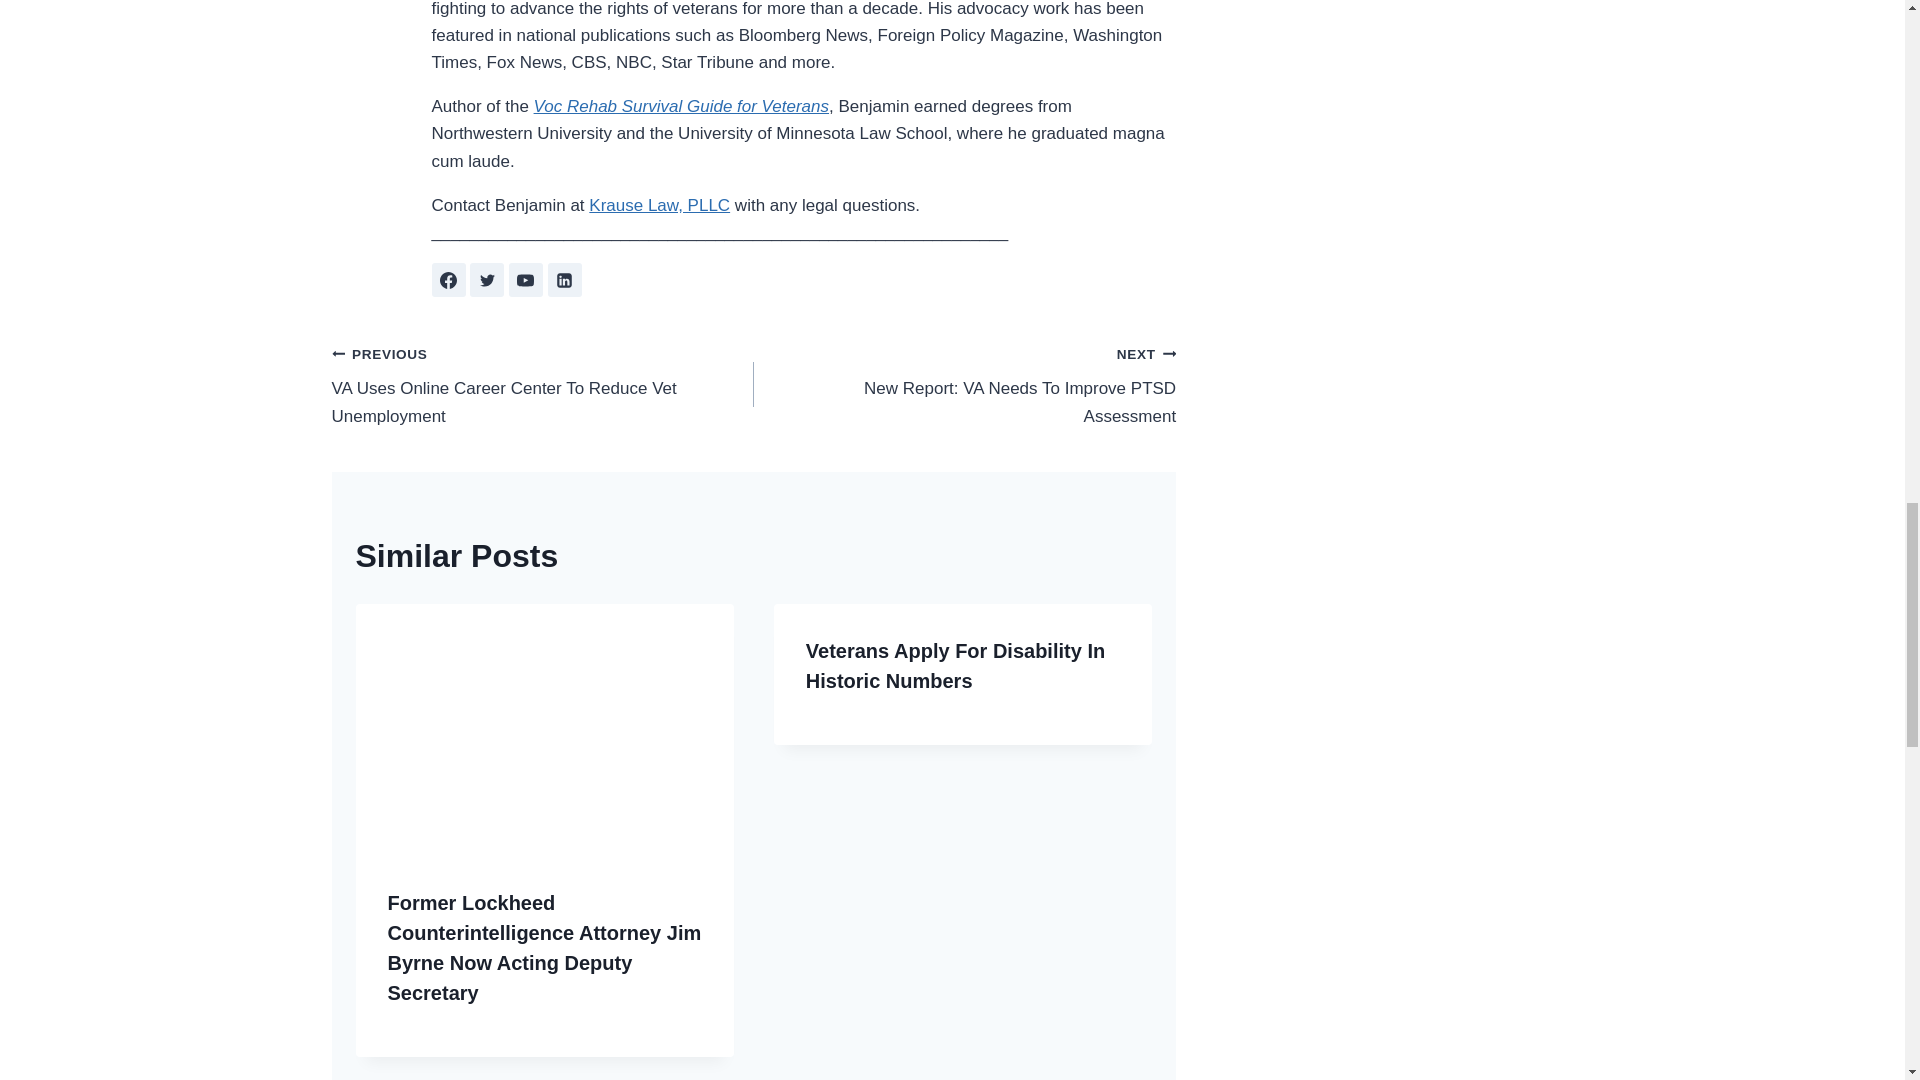 This screenshot has height=1080, width=1920. Describe the element at coordinates (564, 280) in the screenshot. I see `Krause Law, PLLC` at that location.